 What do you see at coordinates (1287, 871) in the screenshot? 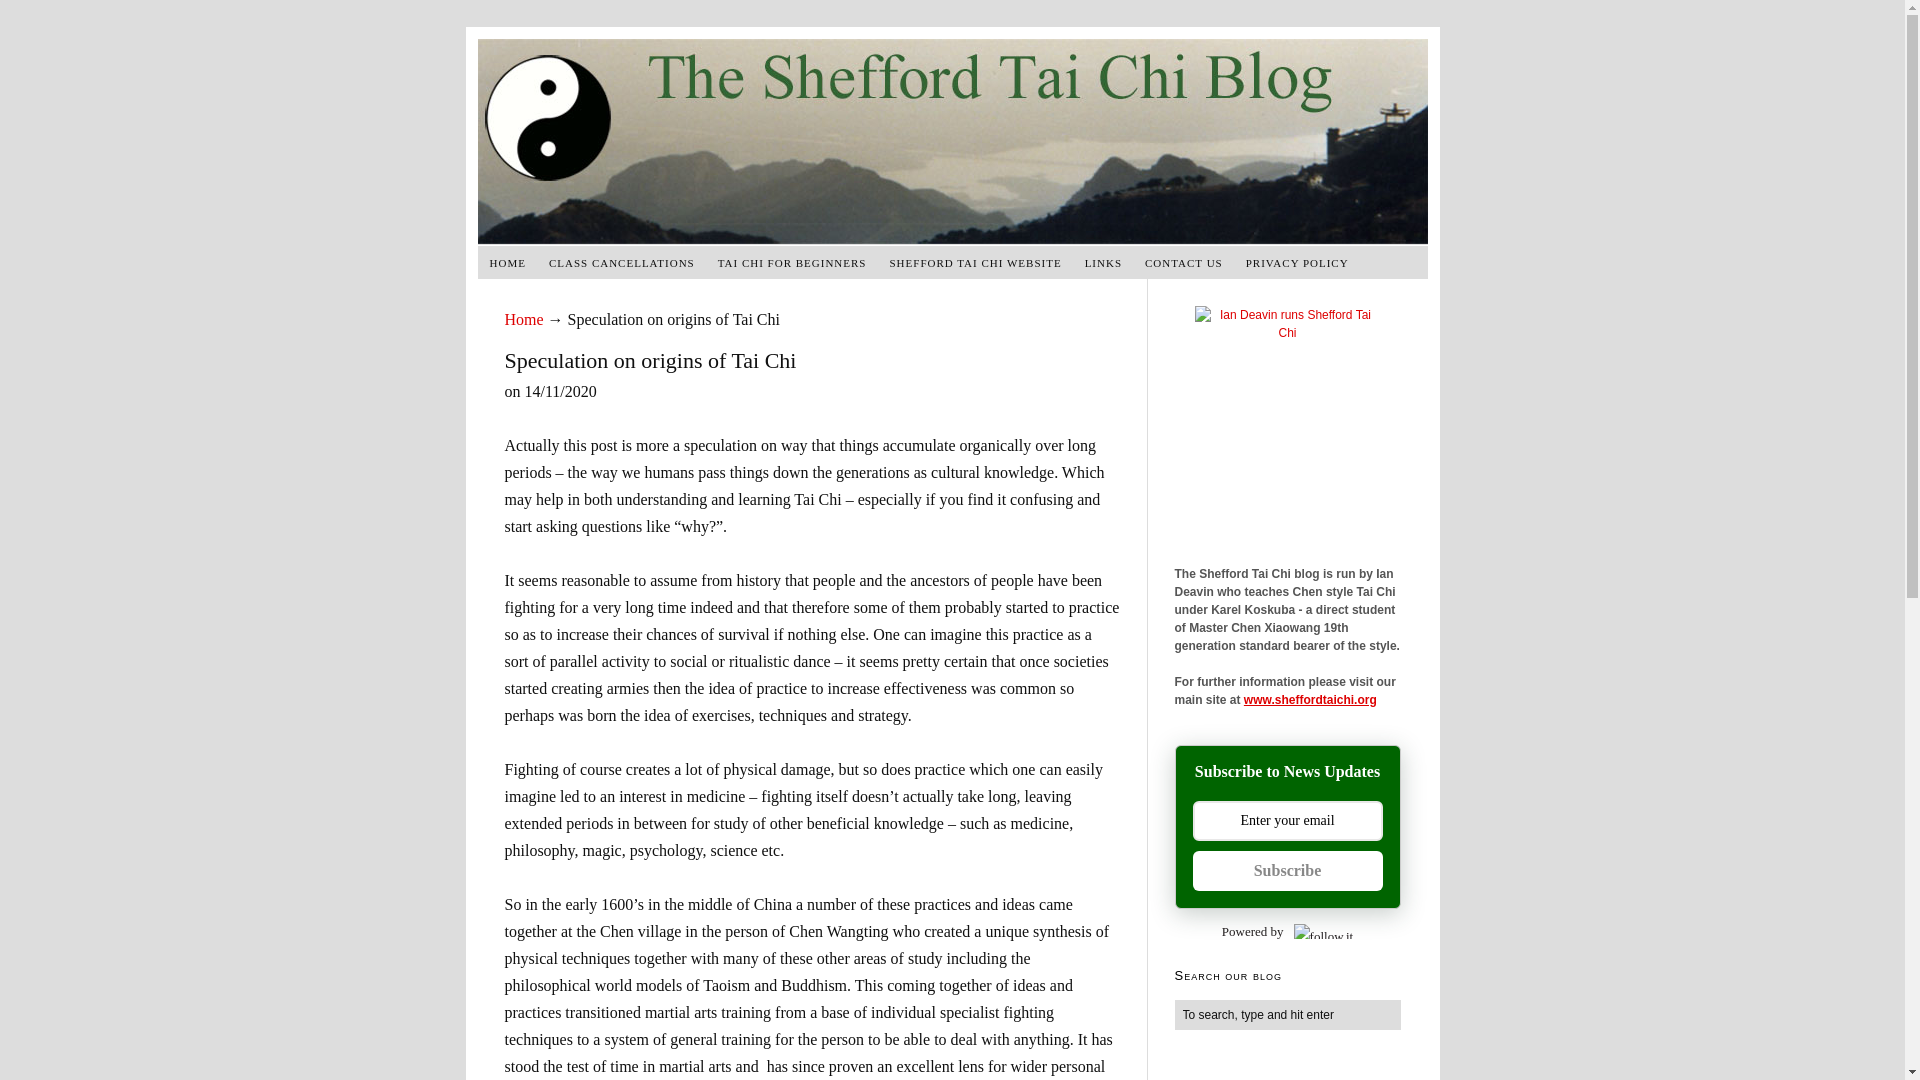
I see `Subscribe` at bounding box center [1287, 871].